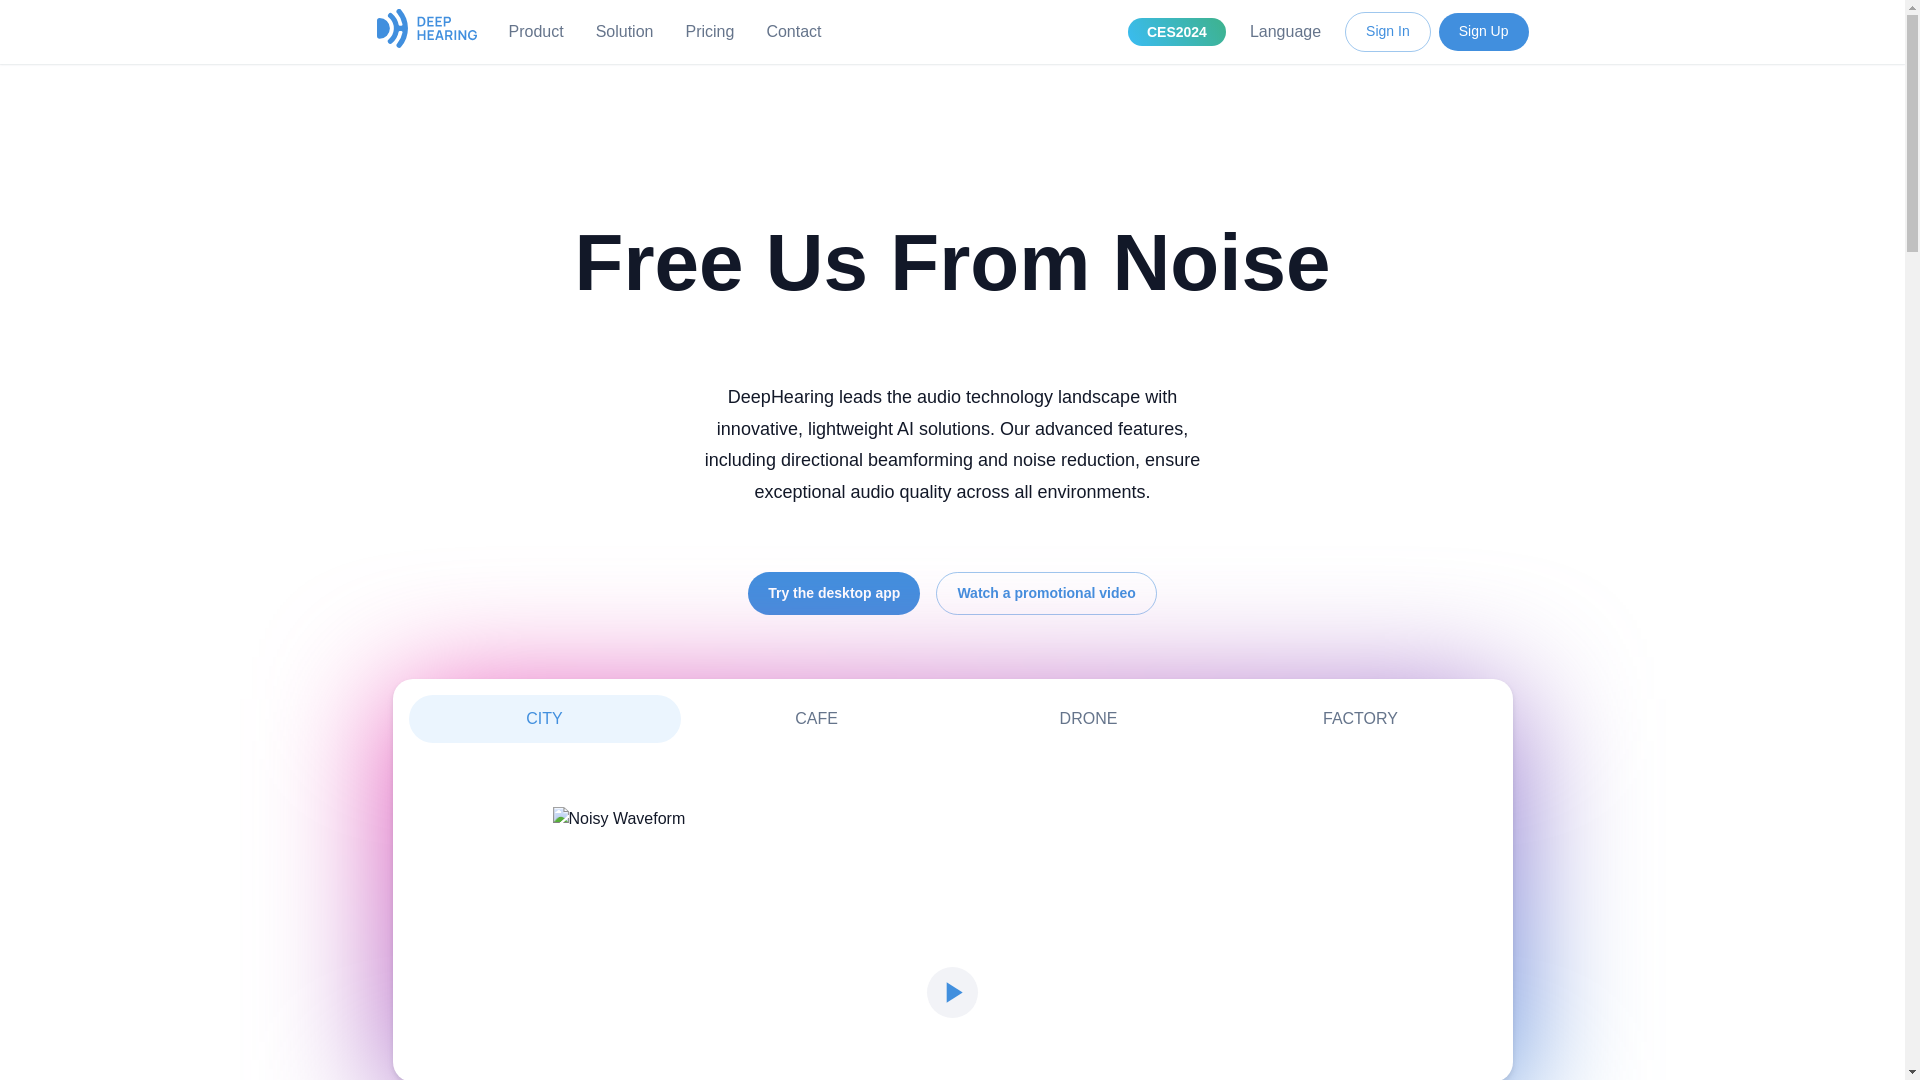 The width and height of the screenshot is (1920, 1080). Describe the element at coordinates (794, 32) in the screenshot. I see `Language` at that location.